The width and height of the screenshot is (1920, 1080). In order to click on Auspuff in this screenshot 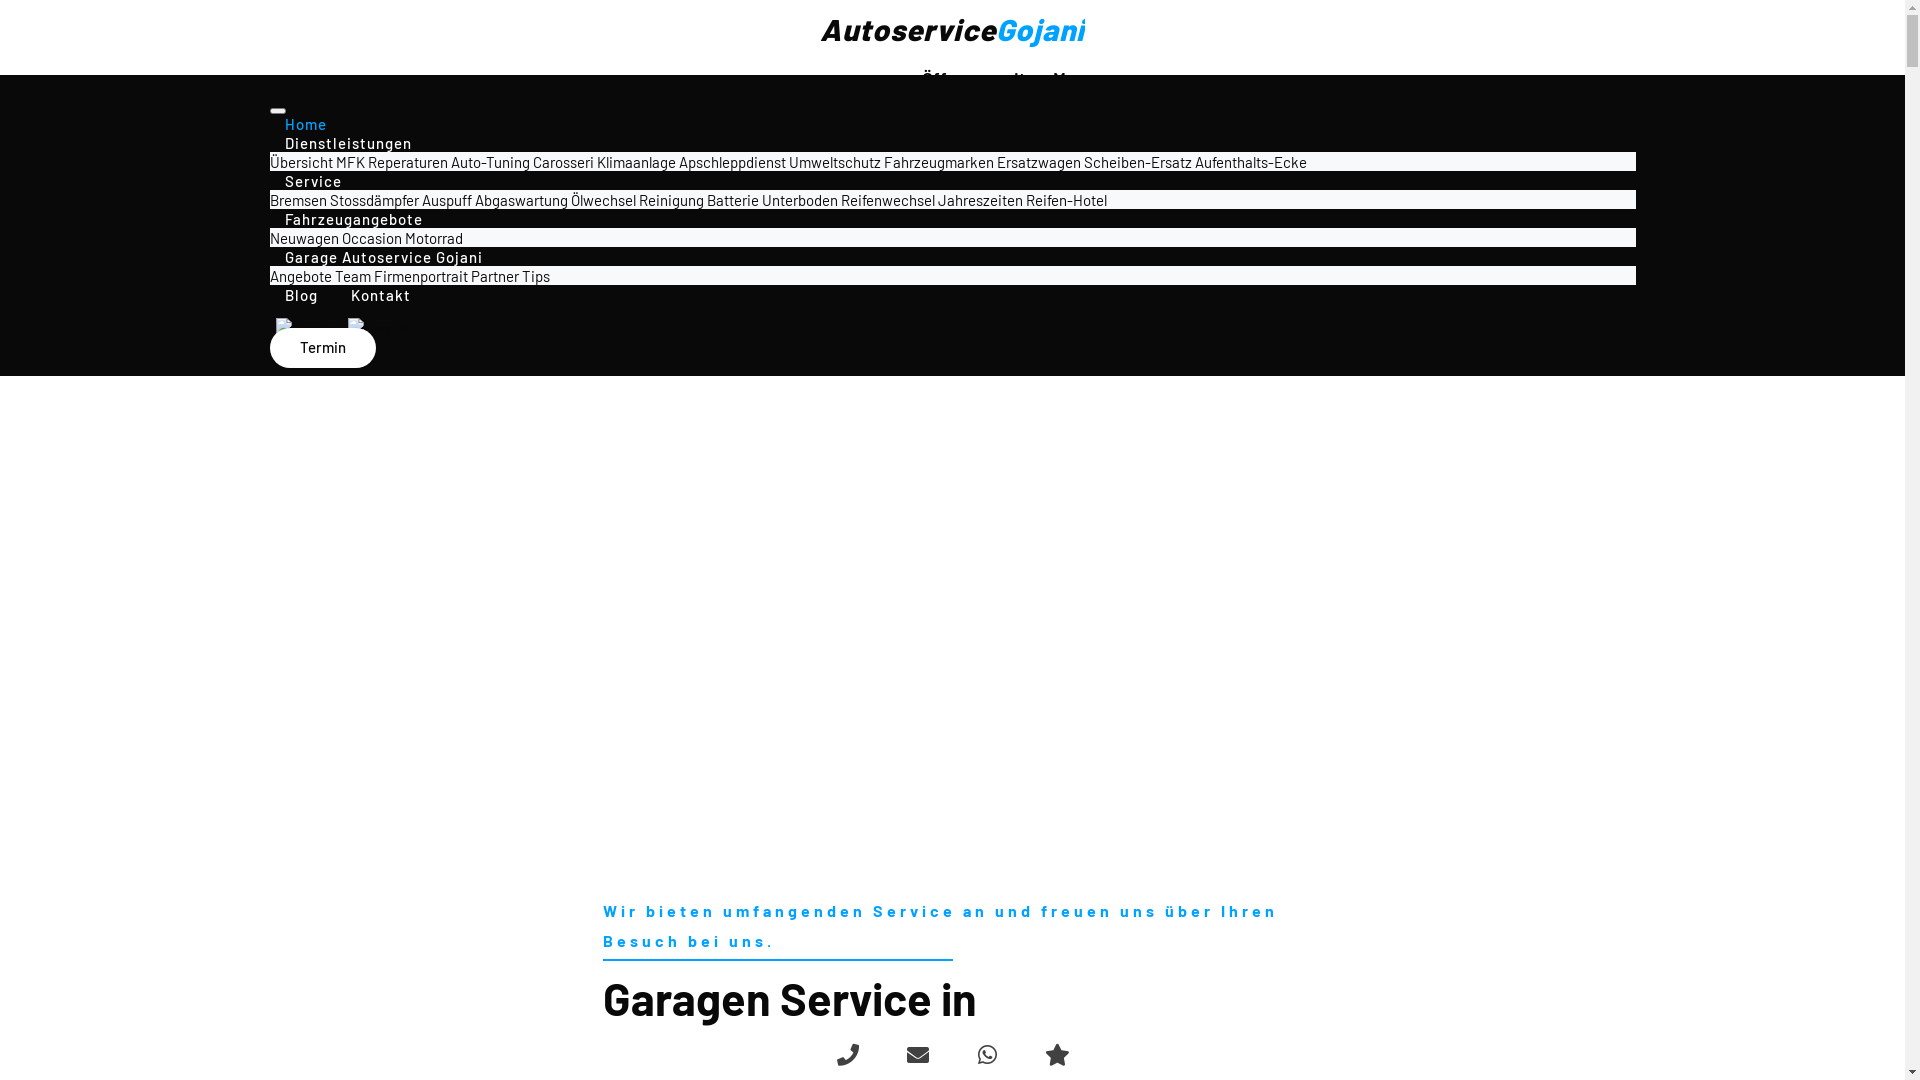, I will do `click(447, 200)`.